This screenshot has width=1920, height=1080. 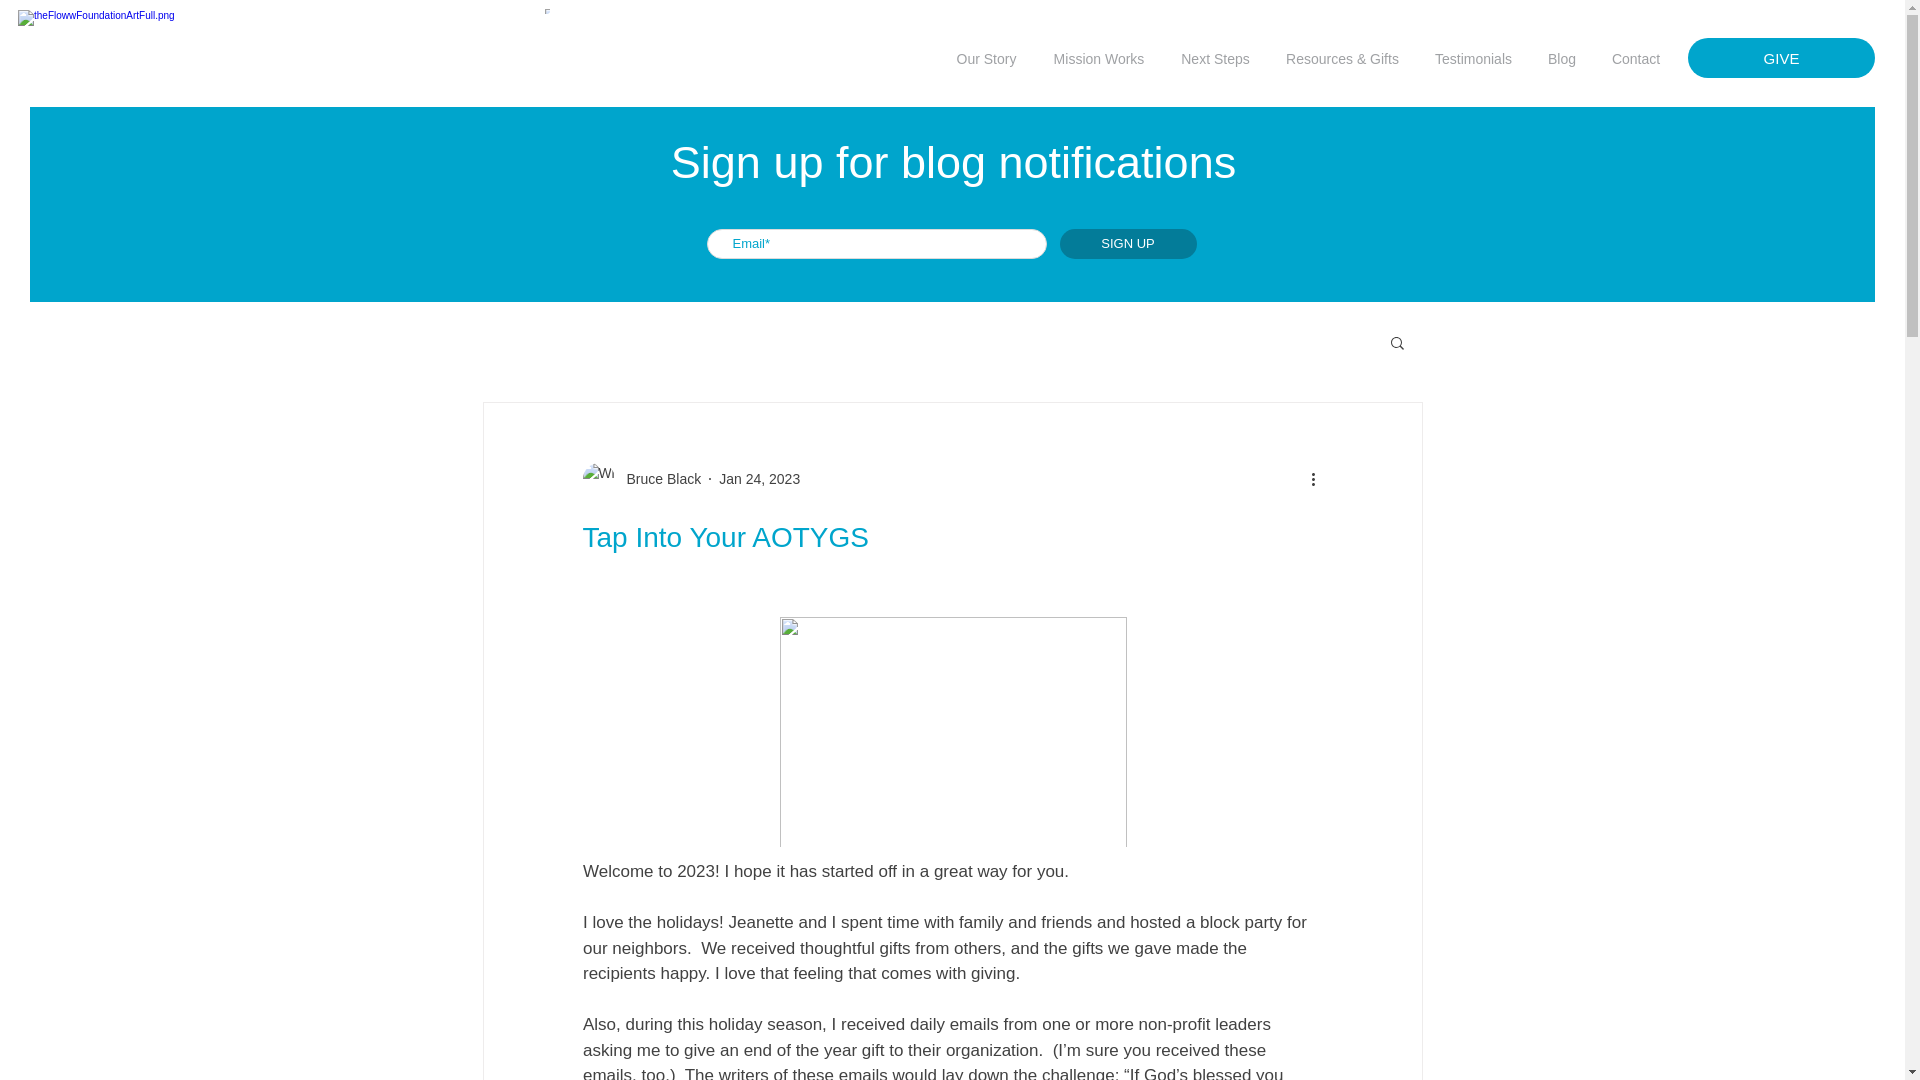 What do you see at coordinates (759, 478) in the screenshot?
I see `Jan 24, 2023` at bounding box center [759, 478].